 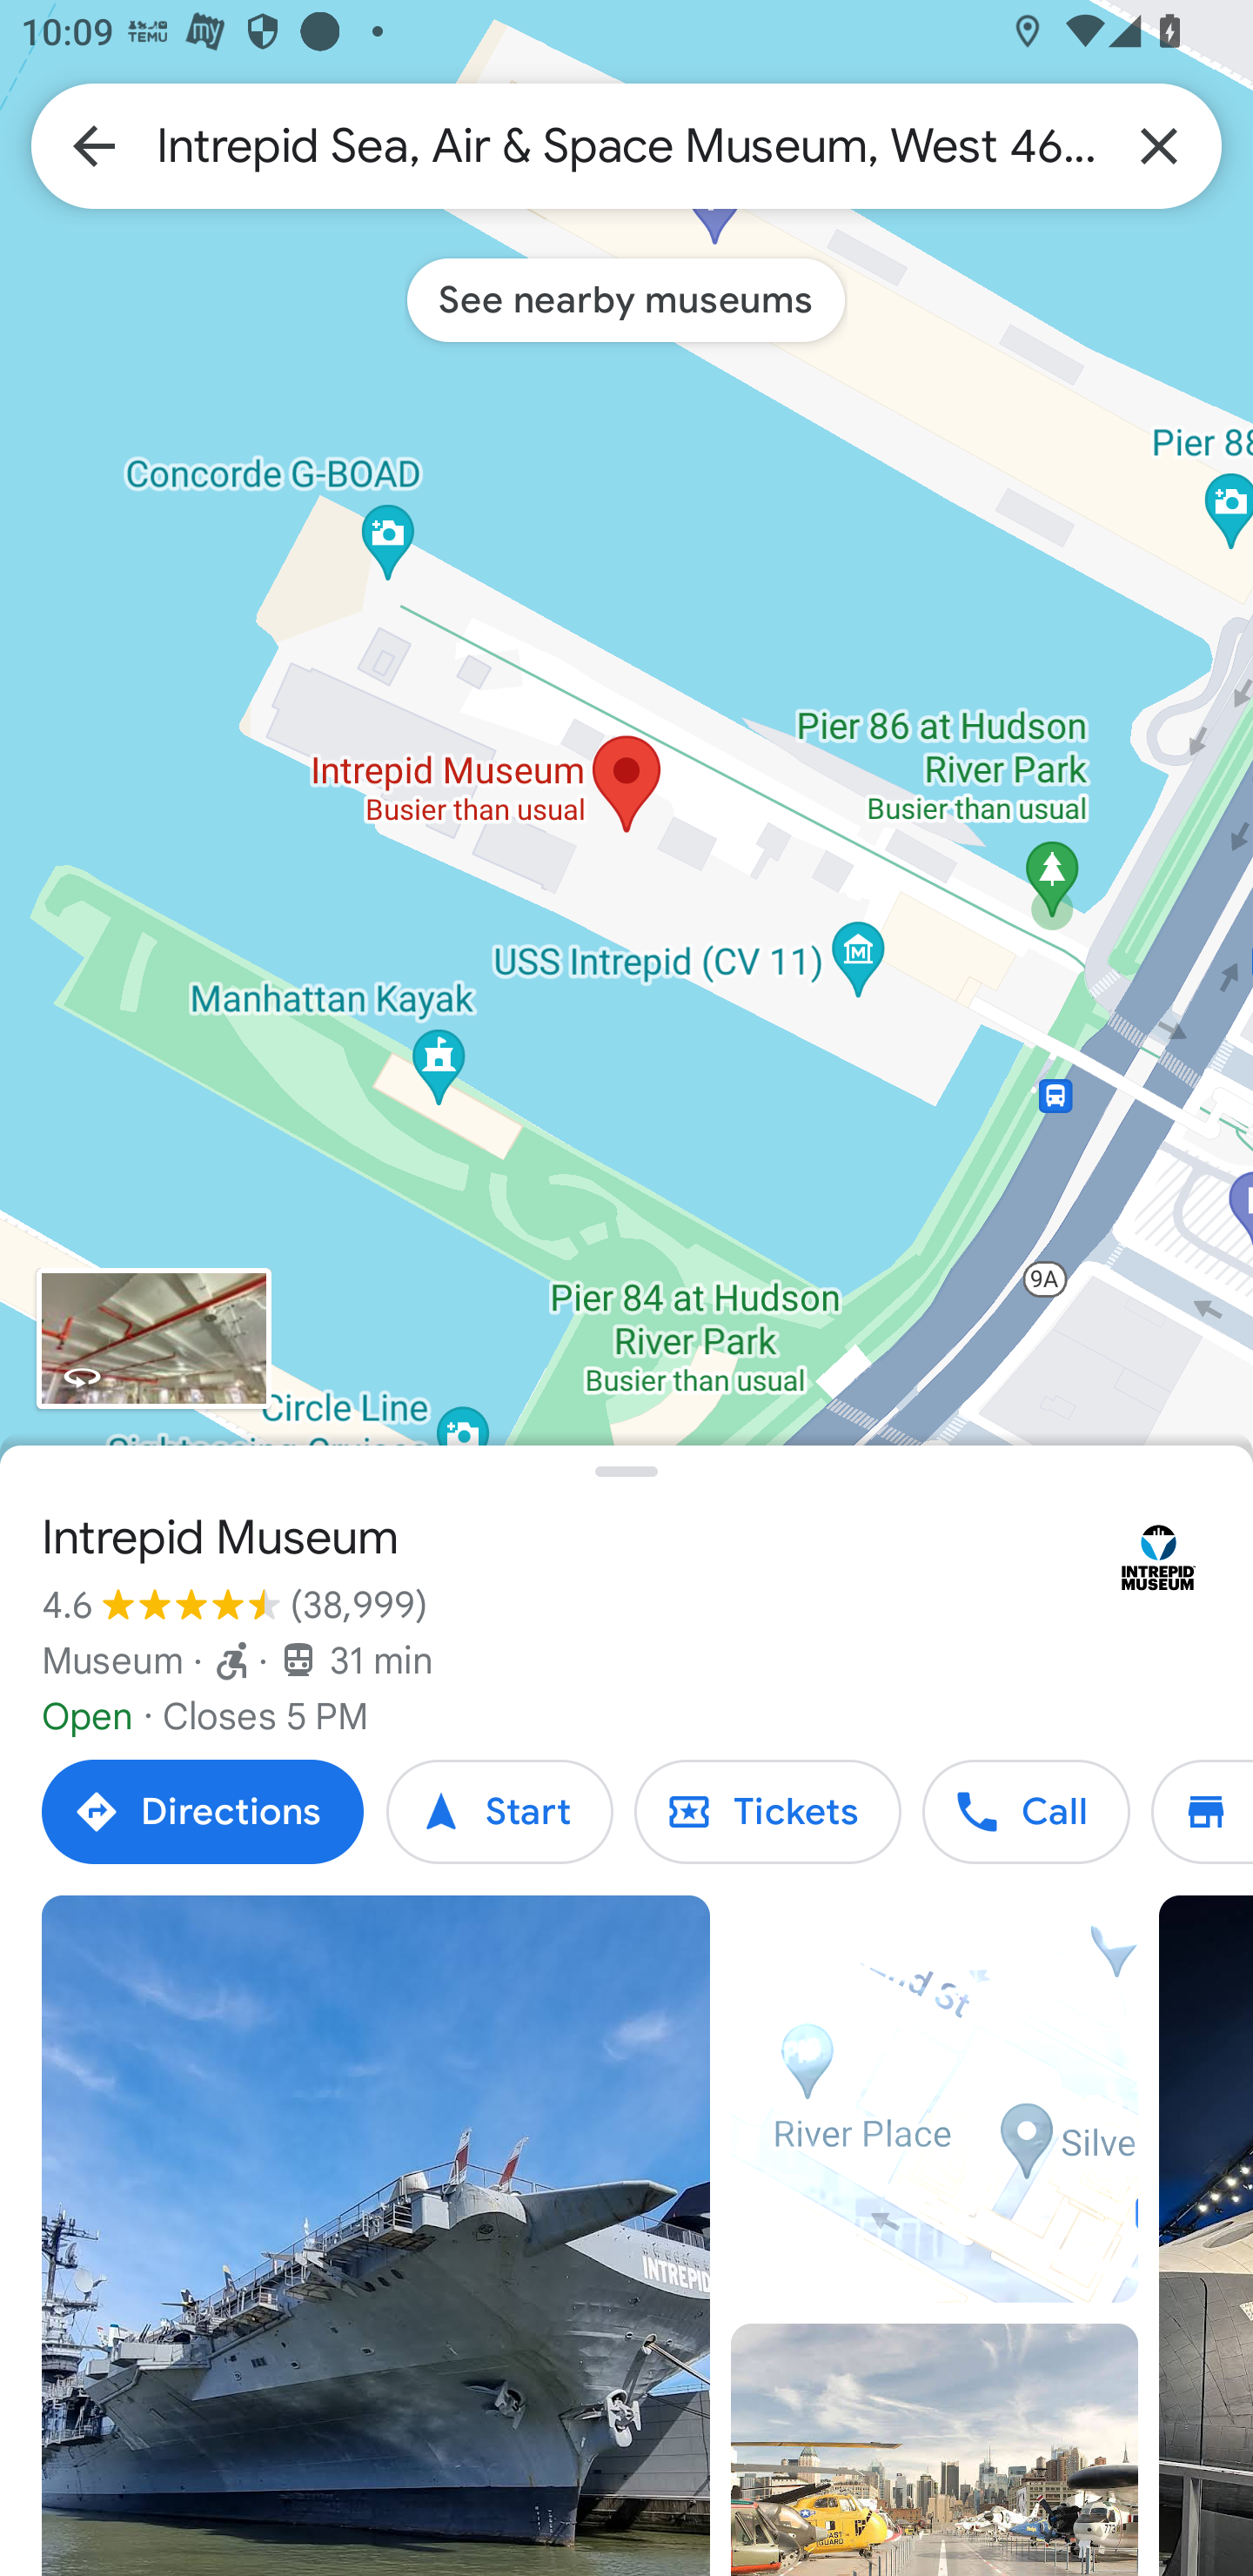 What do you see at coordinates (1203, 1812) in the screenshot?
I see `Directory Directory Directory` at bounding box center [1203, 1812].